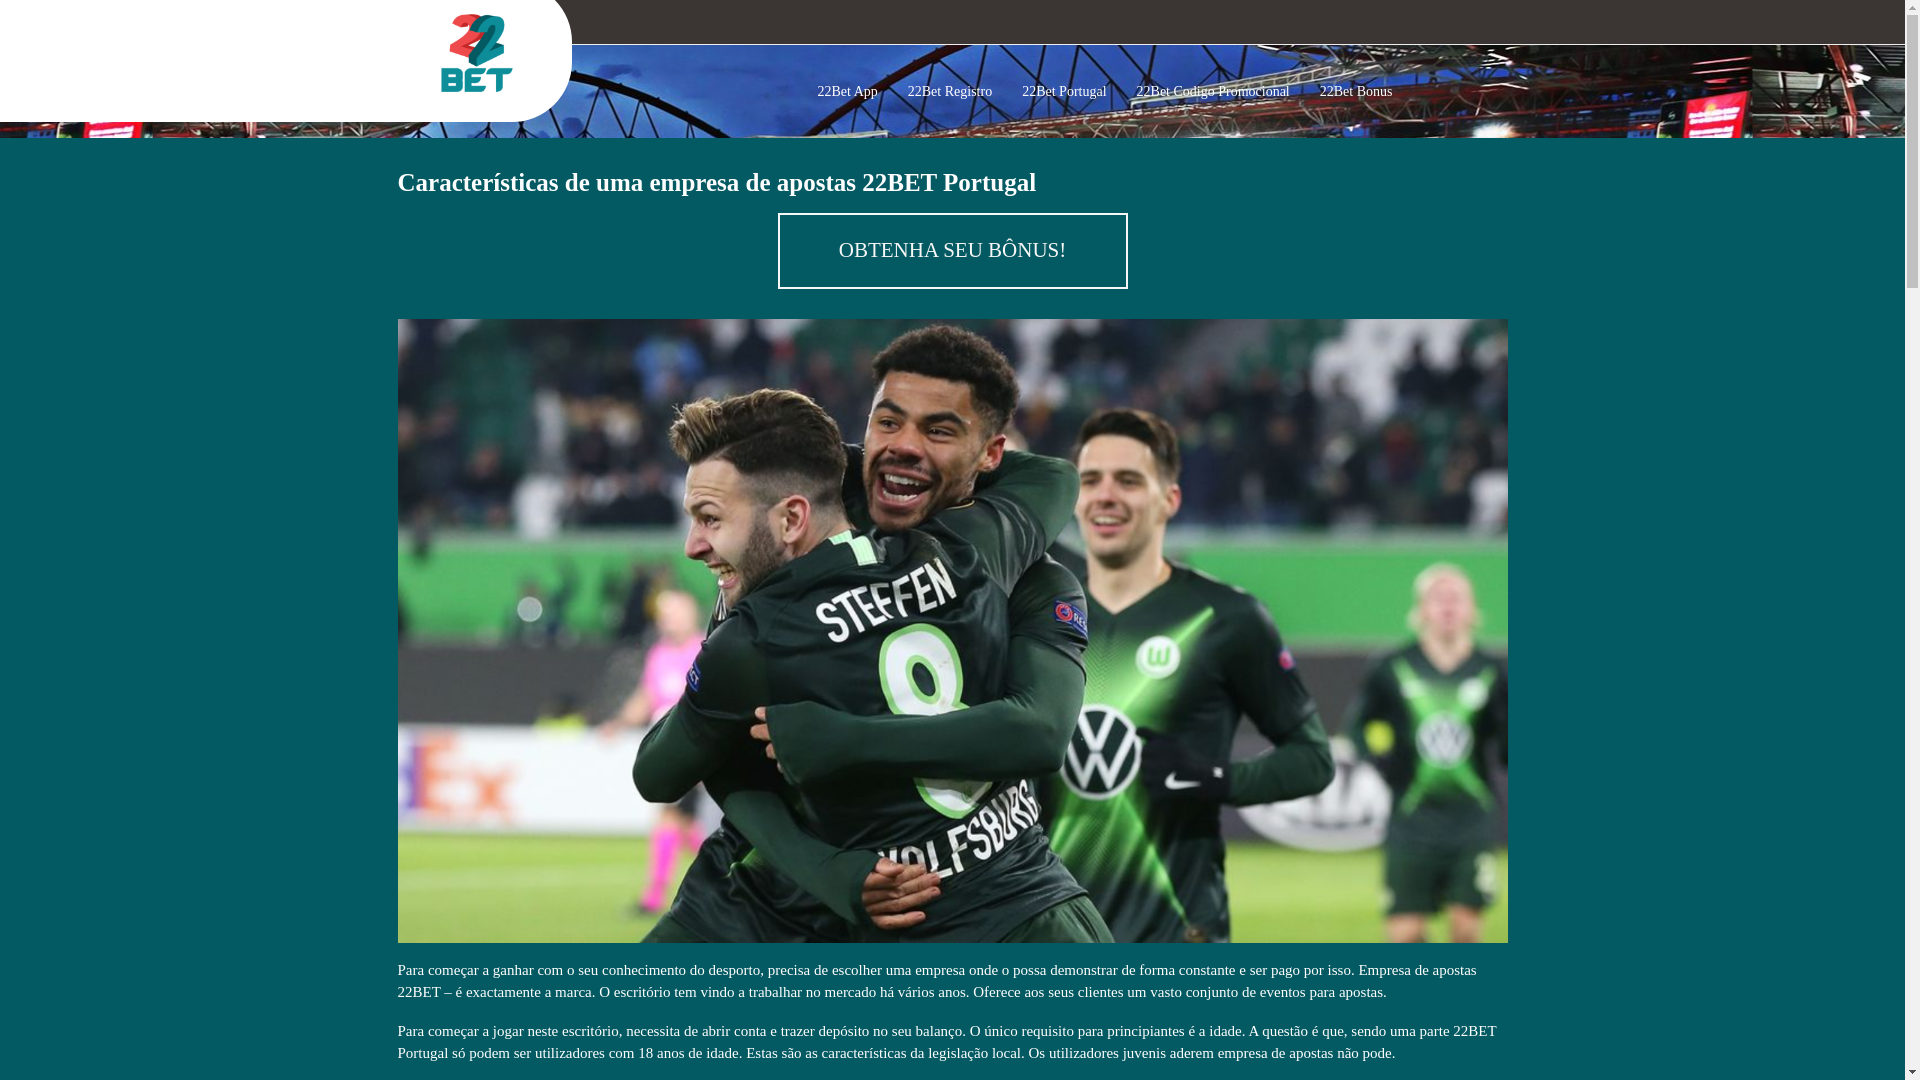 This screenshot has width=1920, height=1080. Describe the element at coordinates (1069, 92) in the screenshot. I see `22Bet Portugal` at that location.